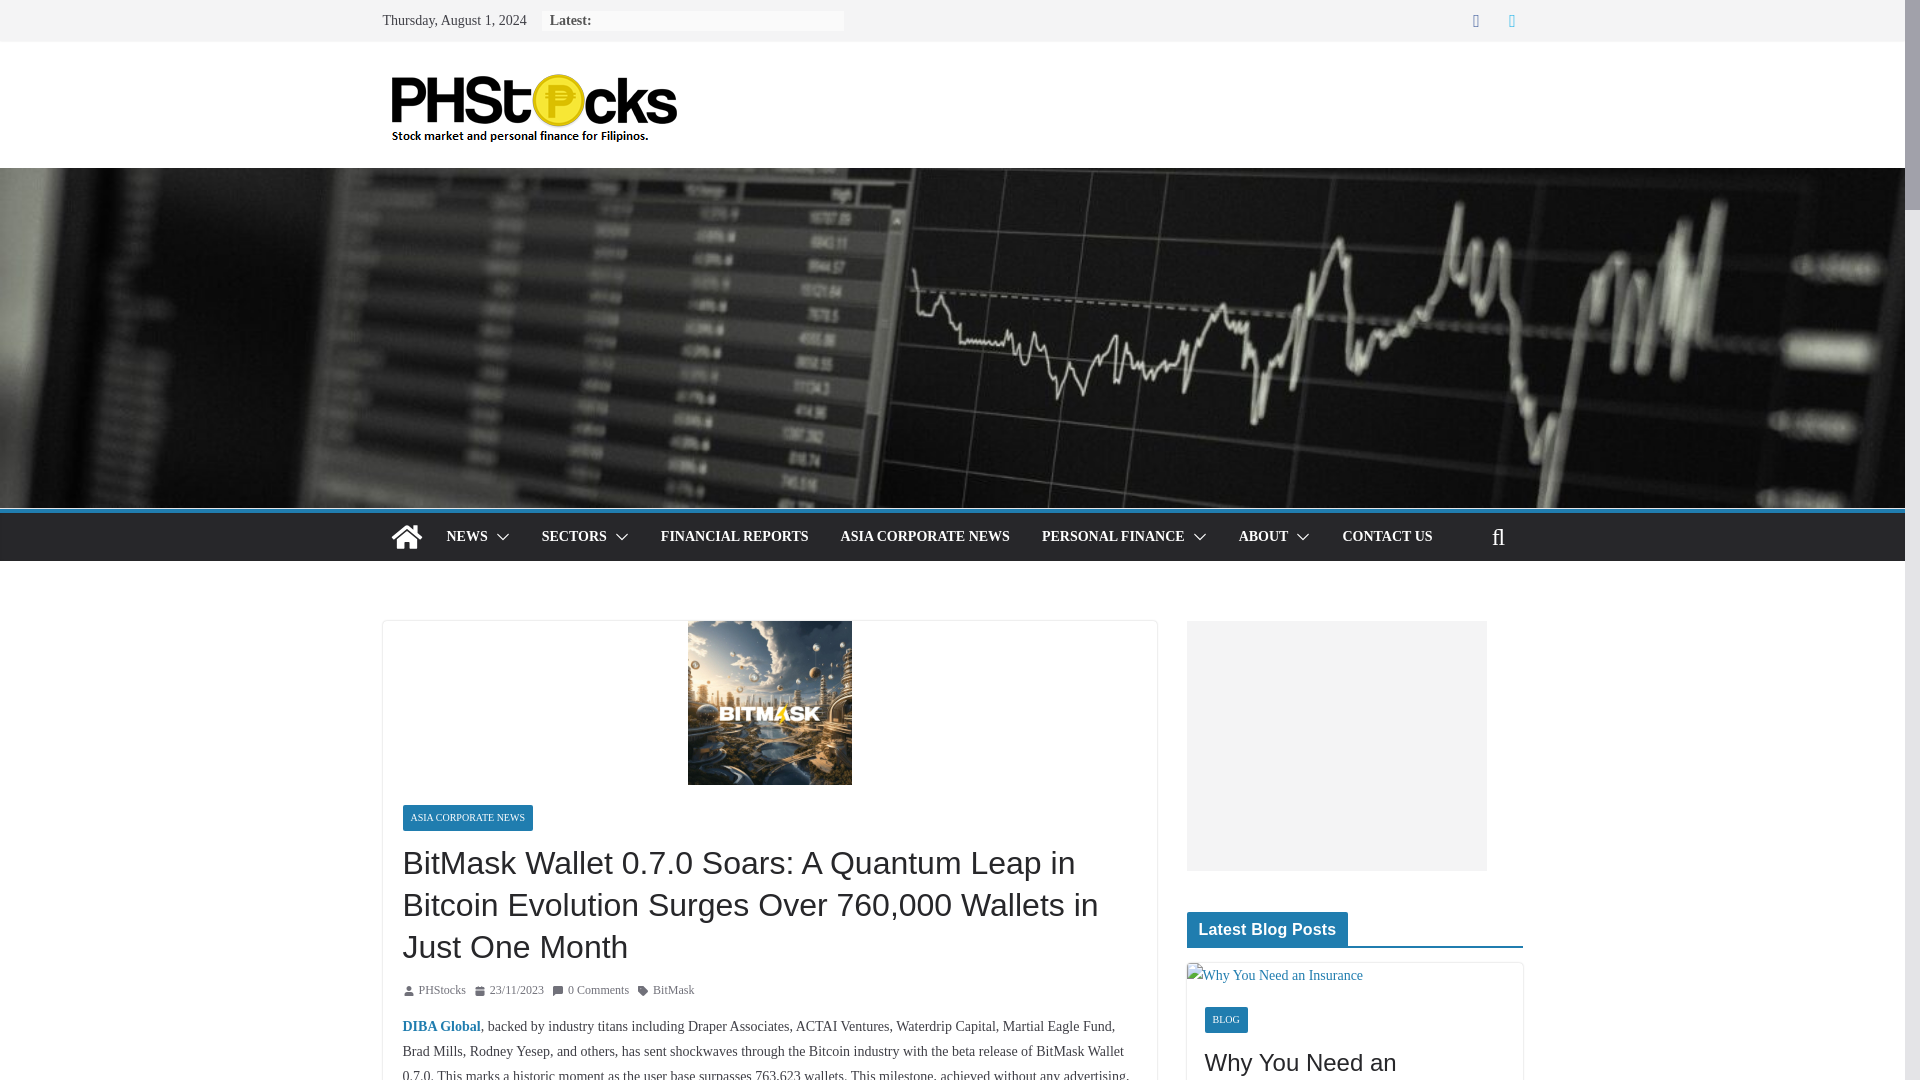  What do you see at coordinates (1274, 974) in the screenshot?
I see `Why You Need an Insurance` at bounding box center [1274, 974].